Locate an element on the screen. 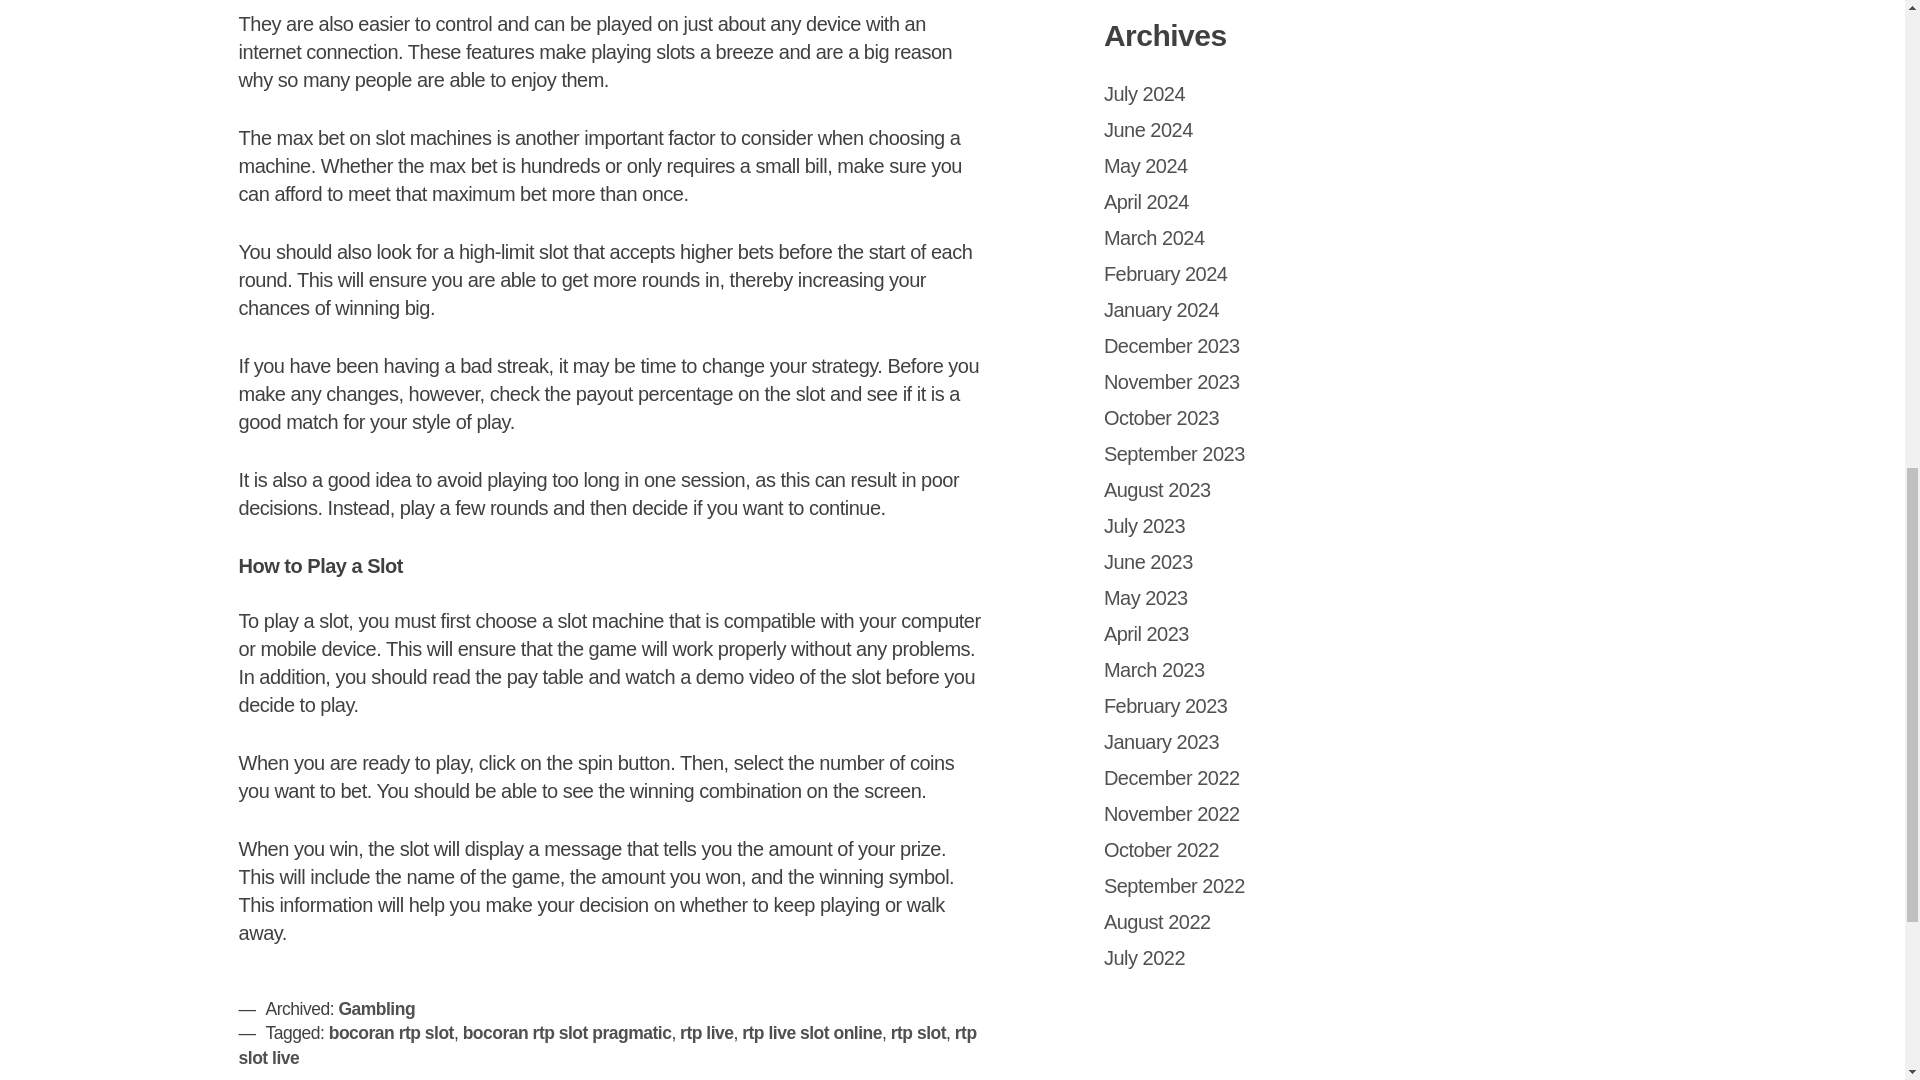  Gambling is located at coordinates (376, 1009).